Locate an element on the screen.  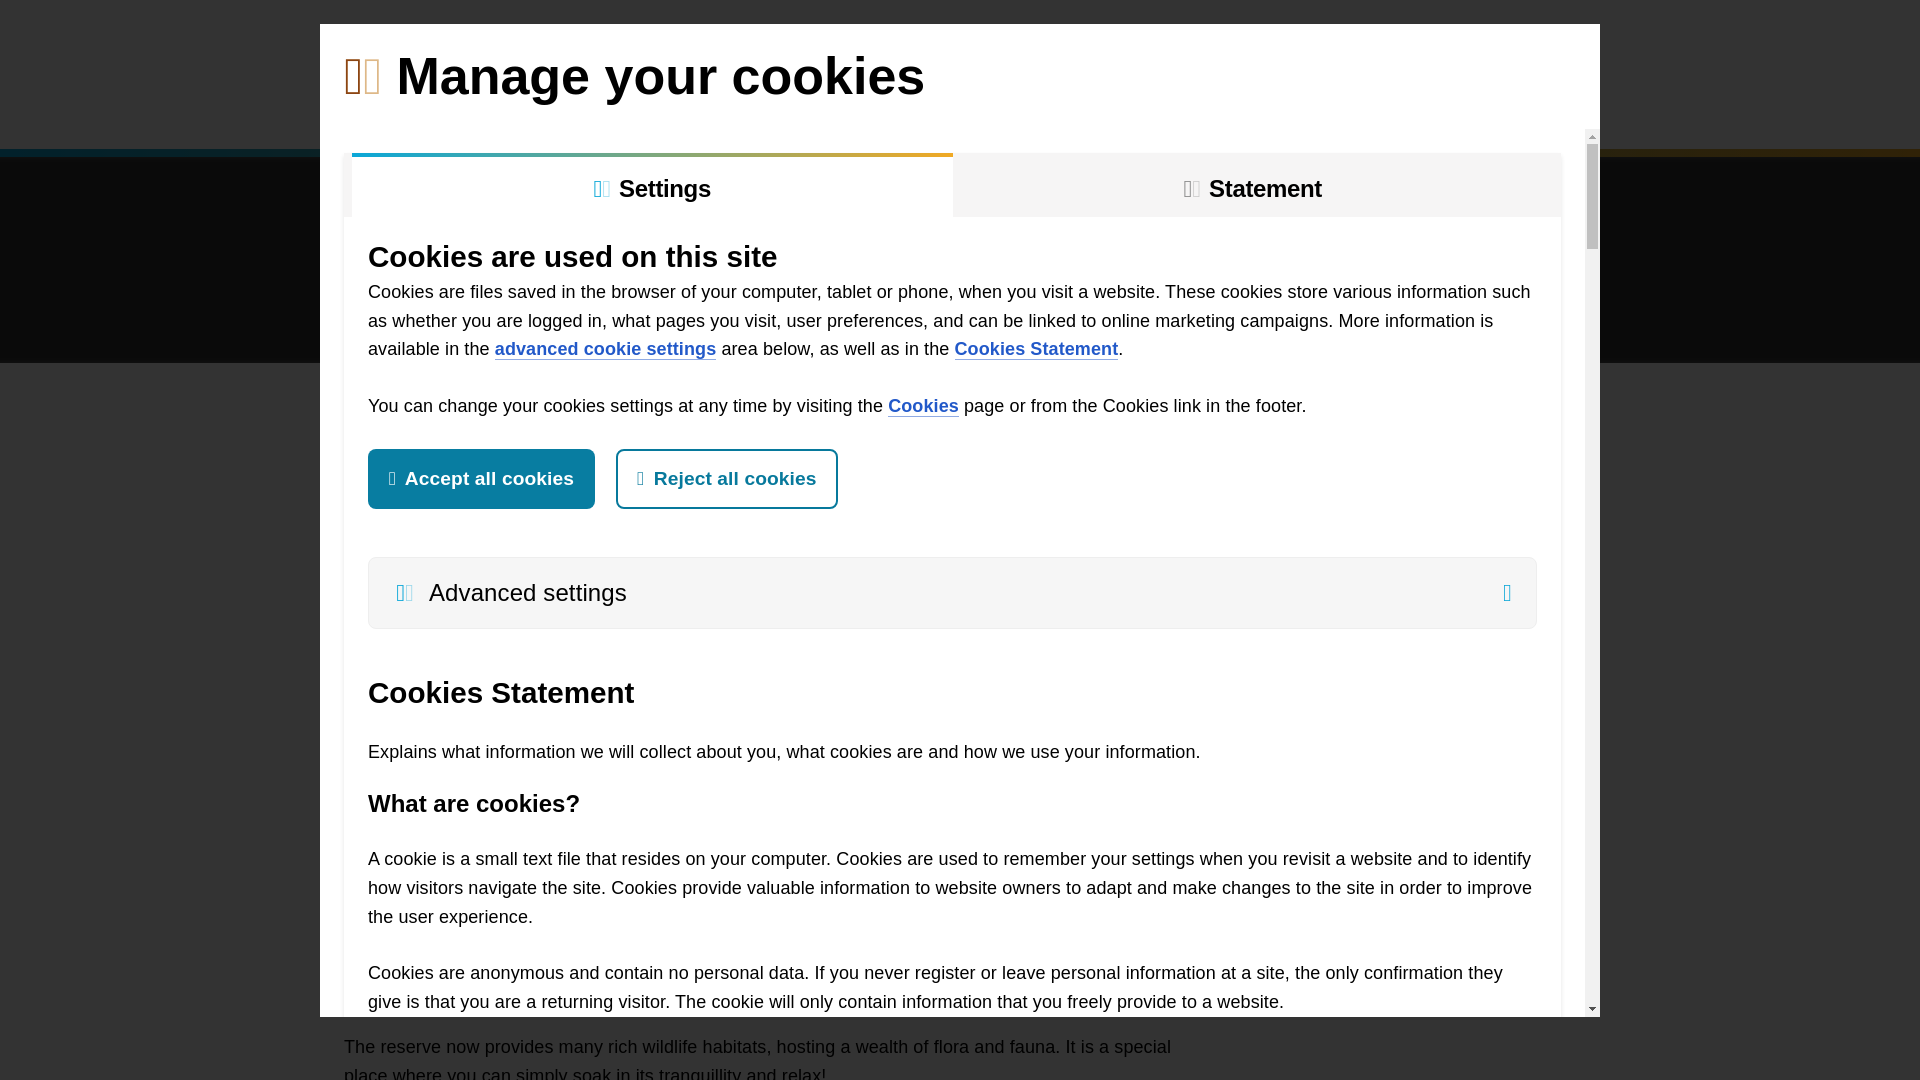
List of East Riding Culture and Leisure sites is located at coordinates (500, 44).